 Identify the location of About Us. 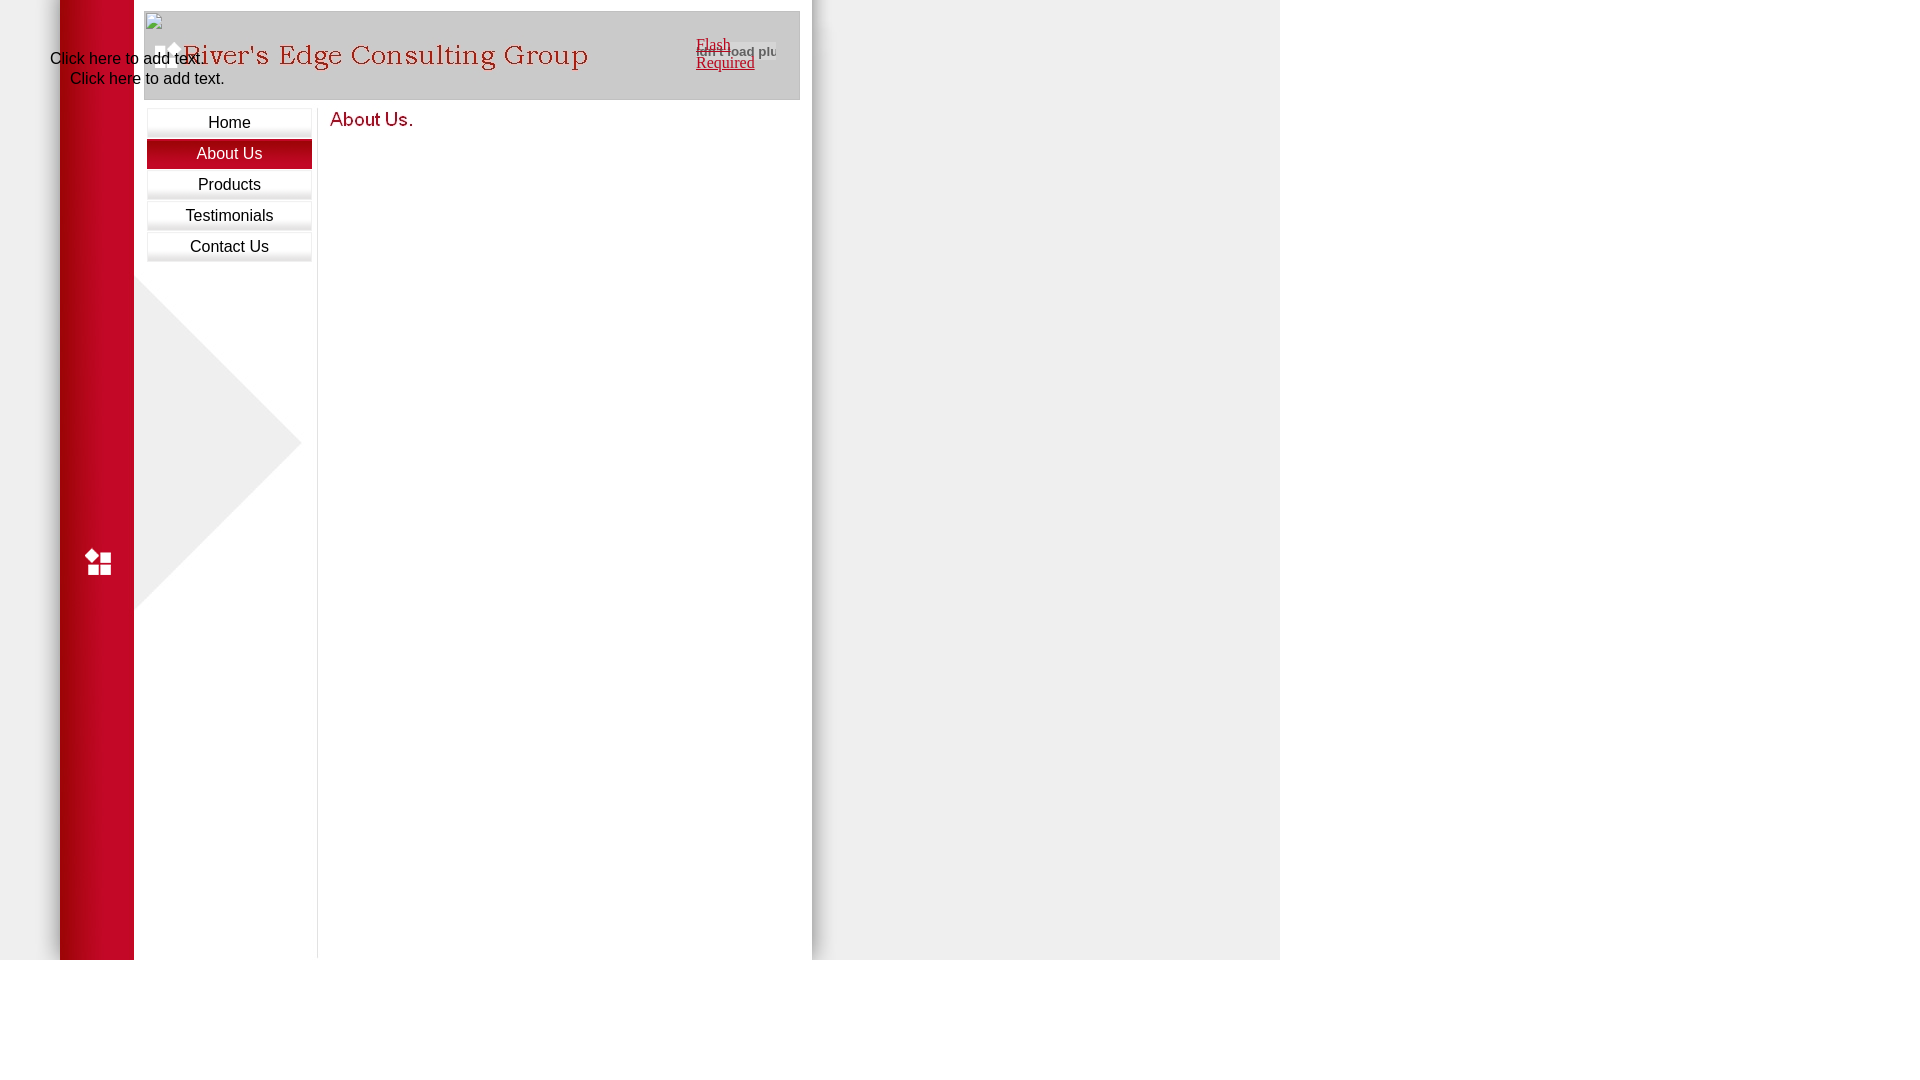
(230, 154).